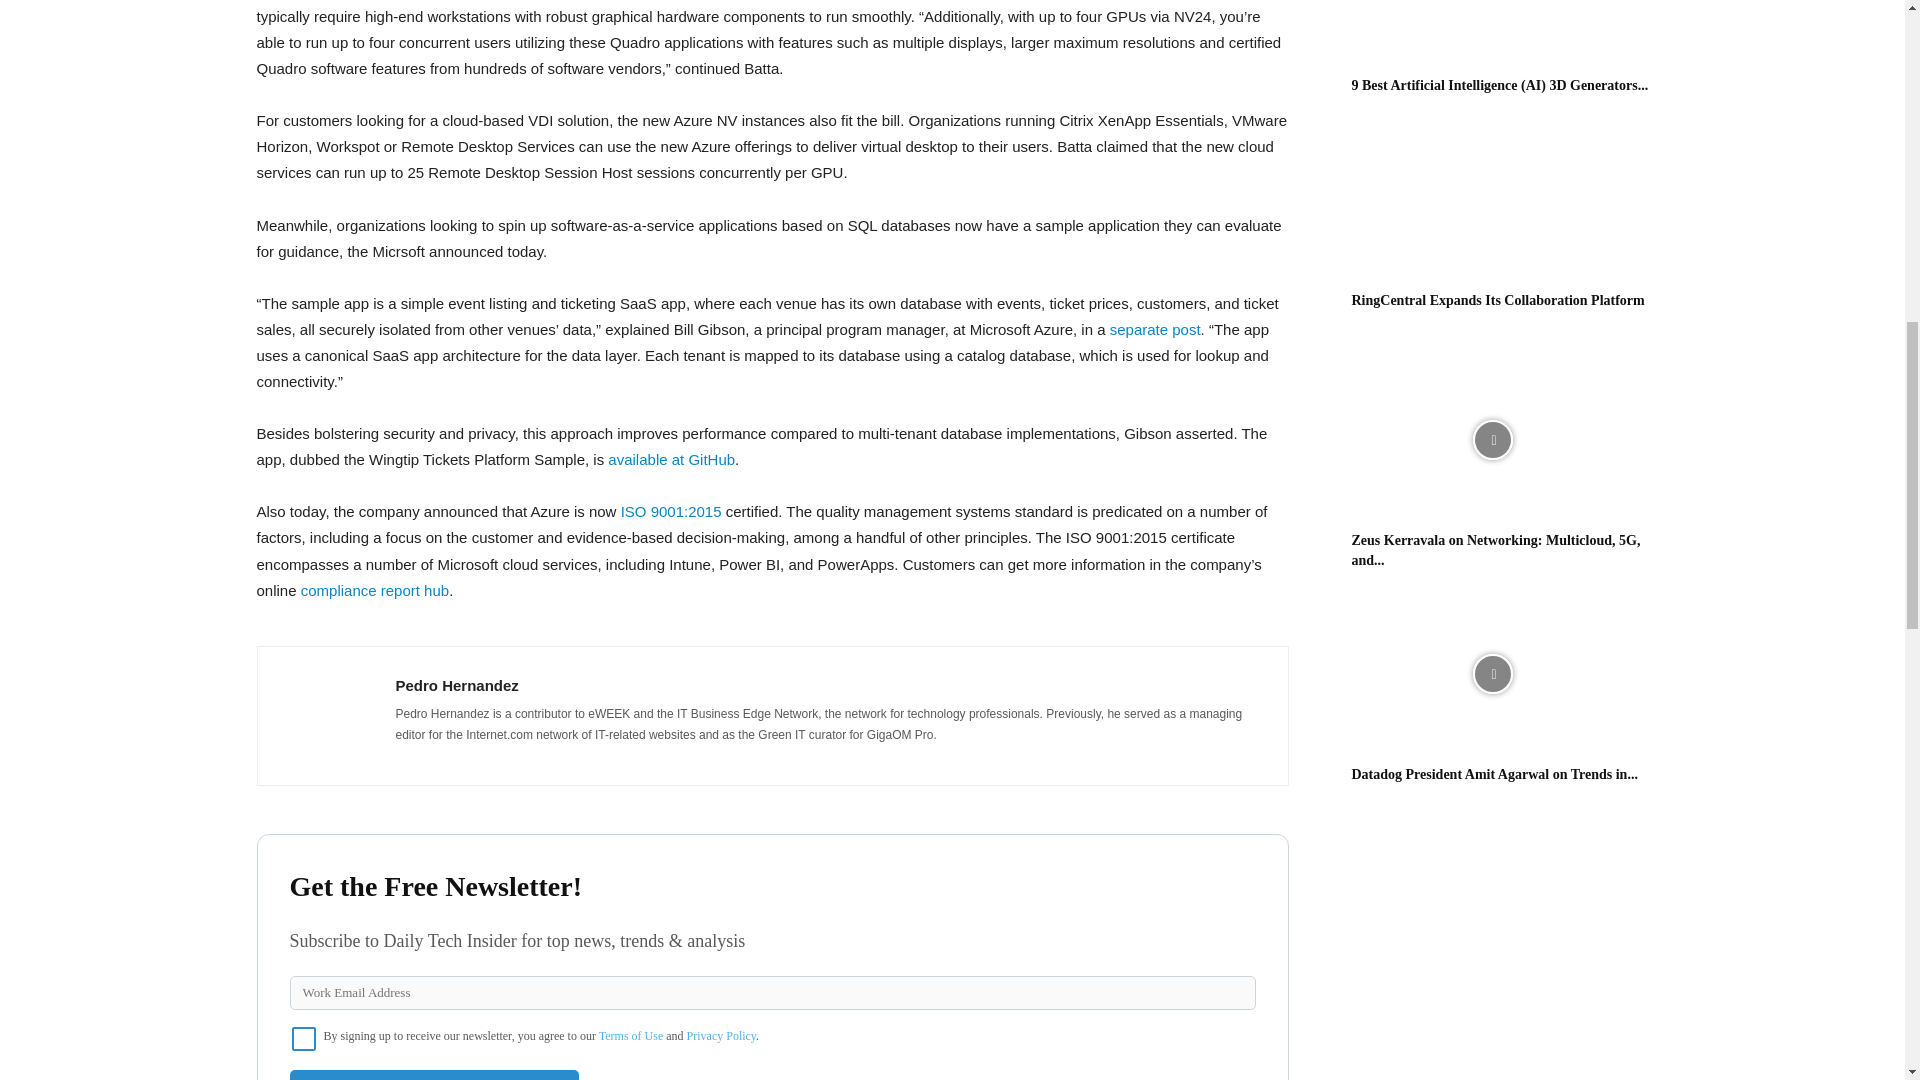  What do you see at coordinates (1492, 440) in the screenshot?
I see `Zeus Kerravala on Networking: Multicloud, 5G, and Automation` at bounding box center [1492, 440].